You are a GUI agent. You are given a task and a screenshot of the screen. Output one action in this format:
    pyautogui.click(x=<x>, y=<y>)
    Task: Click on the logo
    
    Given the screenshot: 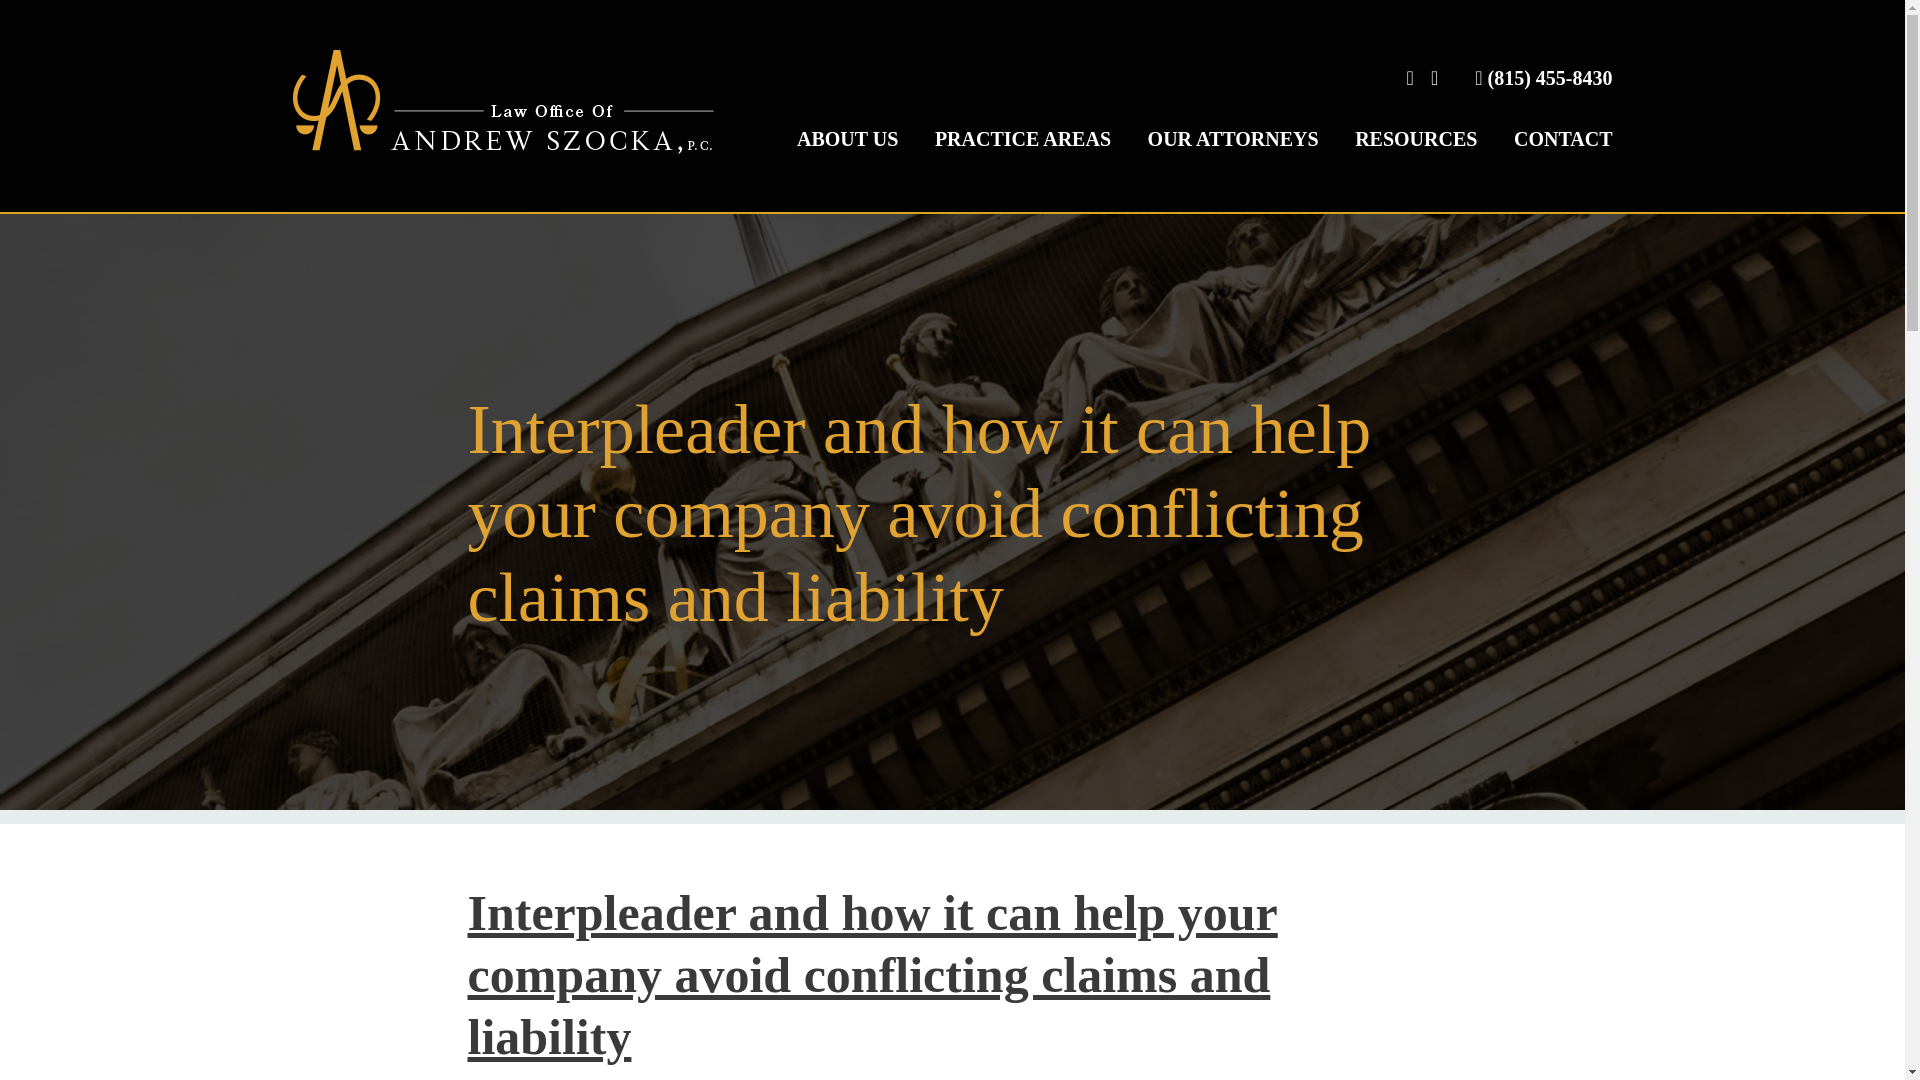 What is the action you would take?
    pyautogui.click(x=502, y=102)
    